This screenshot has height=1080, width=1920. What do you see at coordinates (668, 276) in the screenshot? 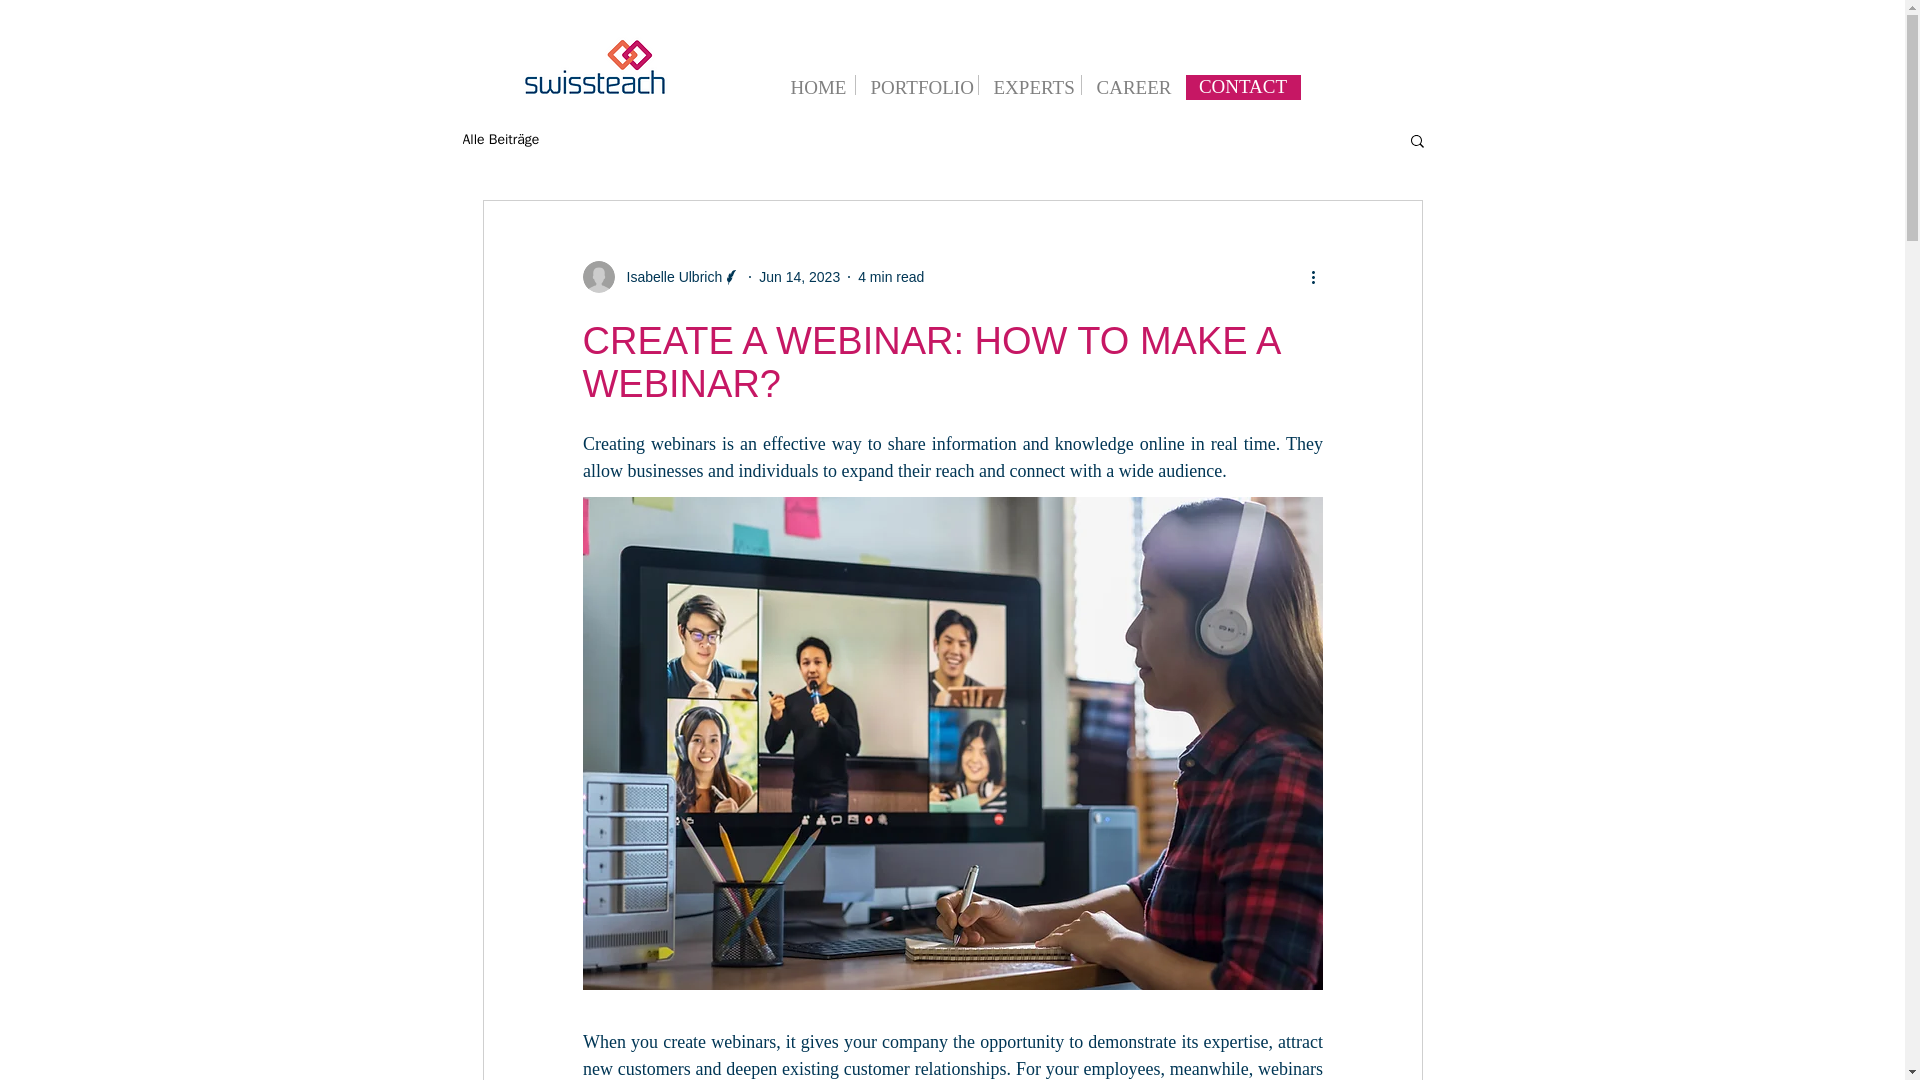
I see `Isabelle Ulbrich` at bounding box center [668, 276].